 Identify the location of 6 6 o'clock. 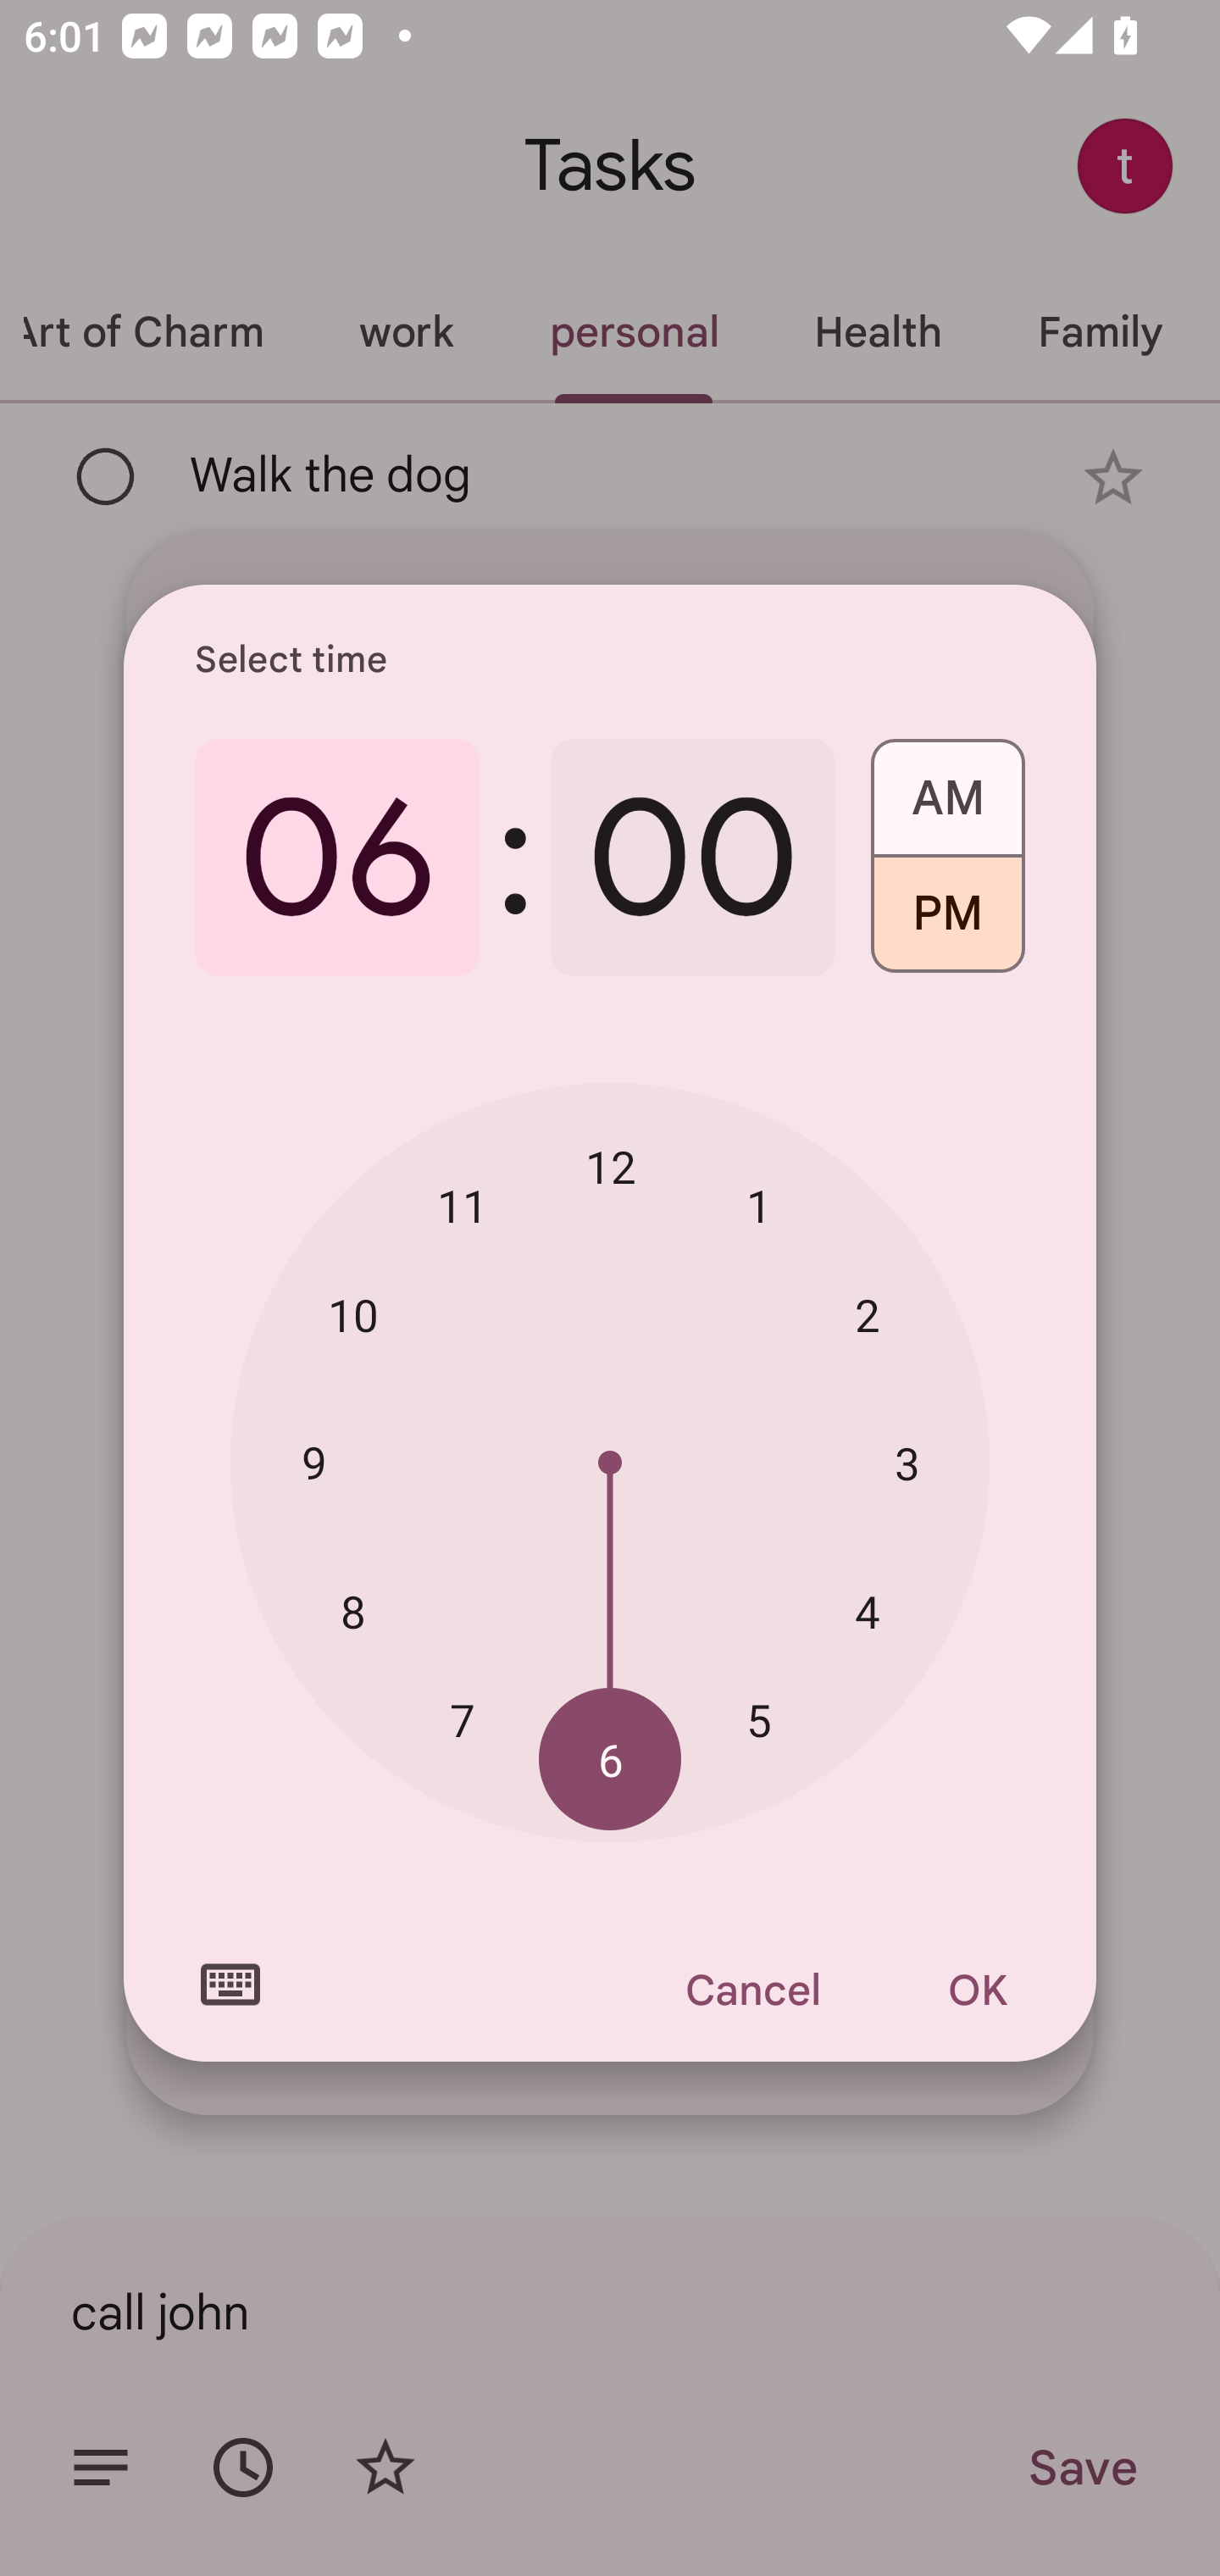
(610, 1761).